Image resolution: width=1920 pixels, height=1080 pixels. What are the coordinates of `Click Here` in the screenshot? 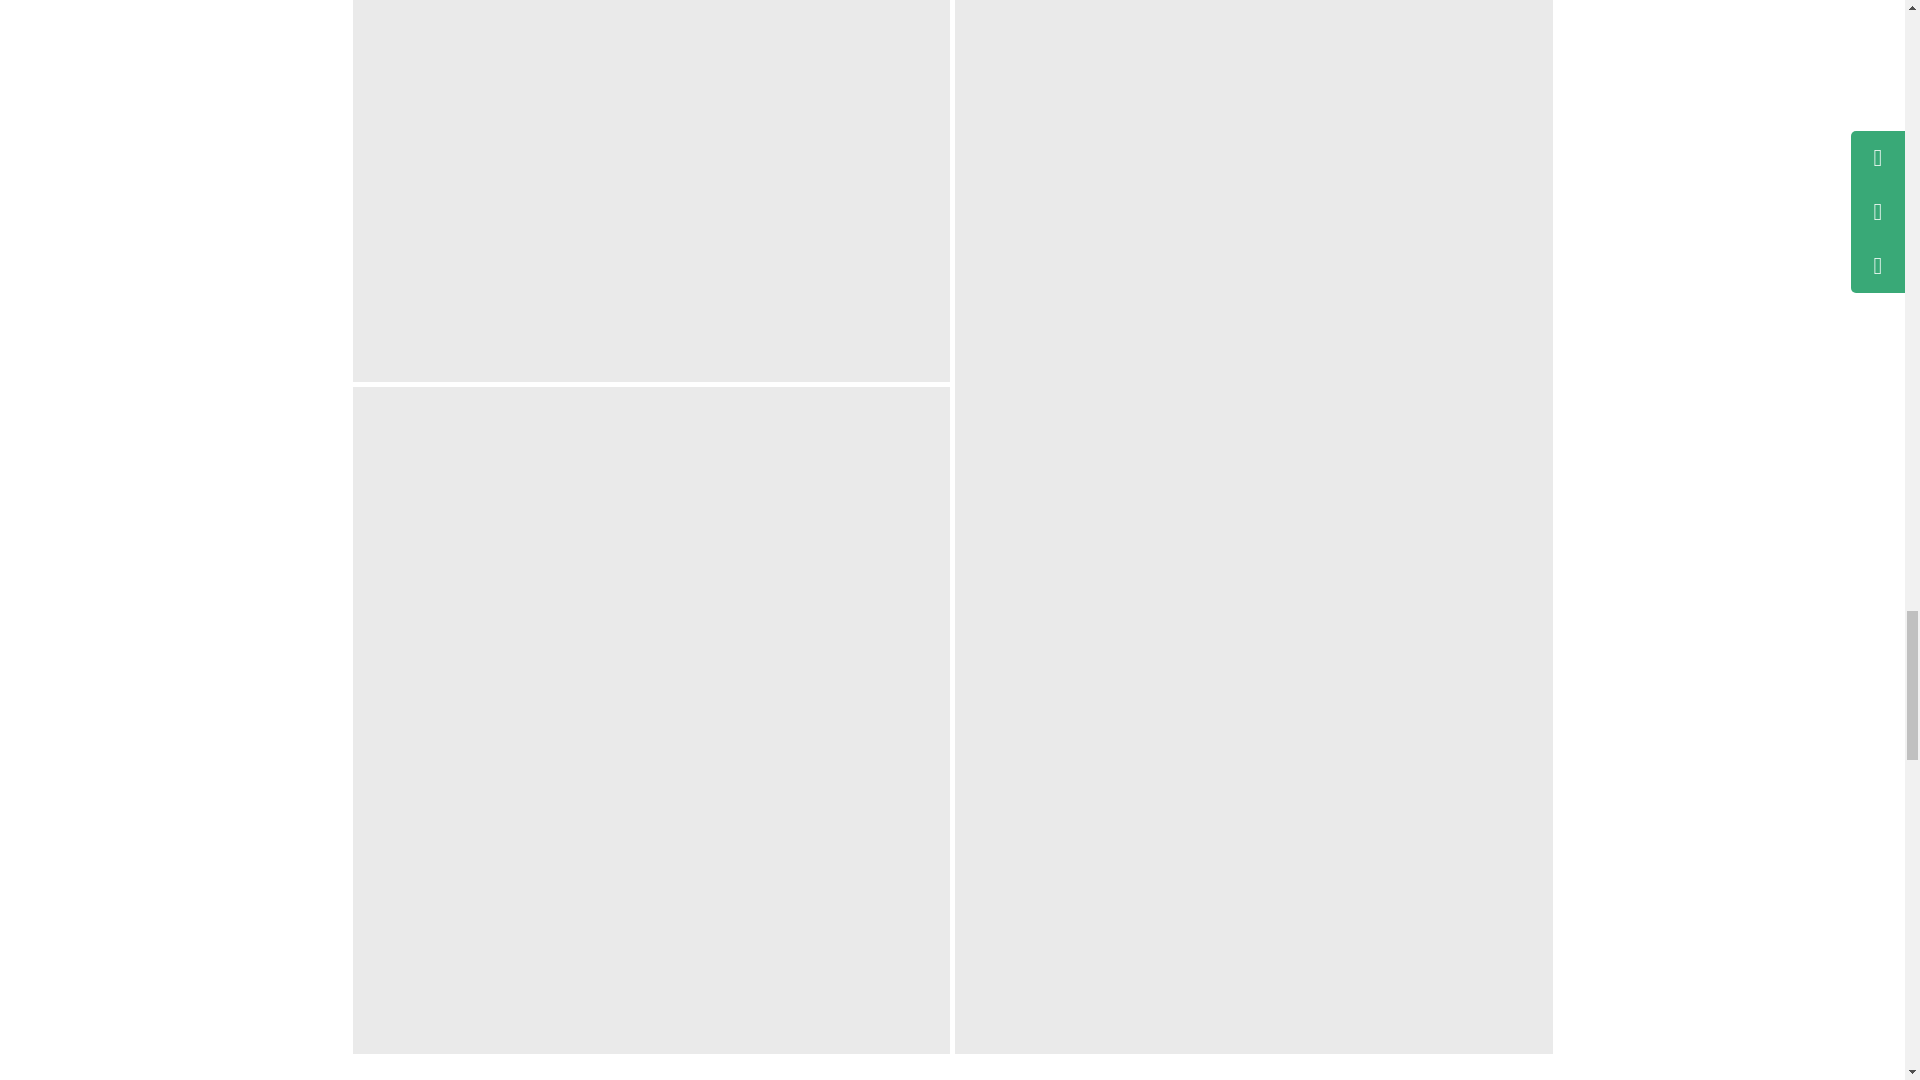 It's located at (650, 191).